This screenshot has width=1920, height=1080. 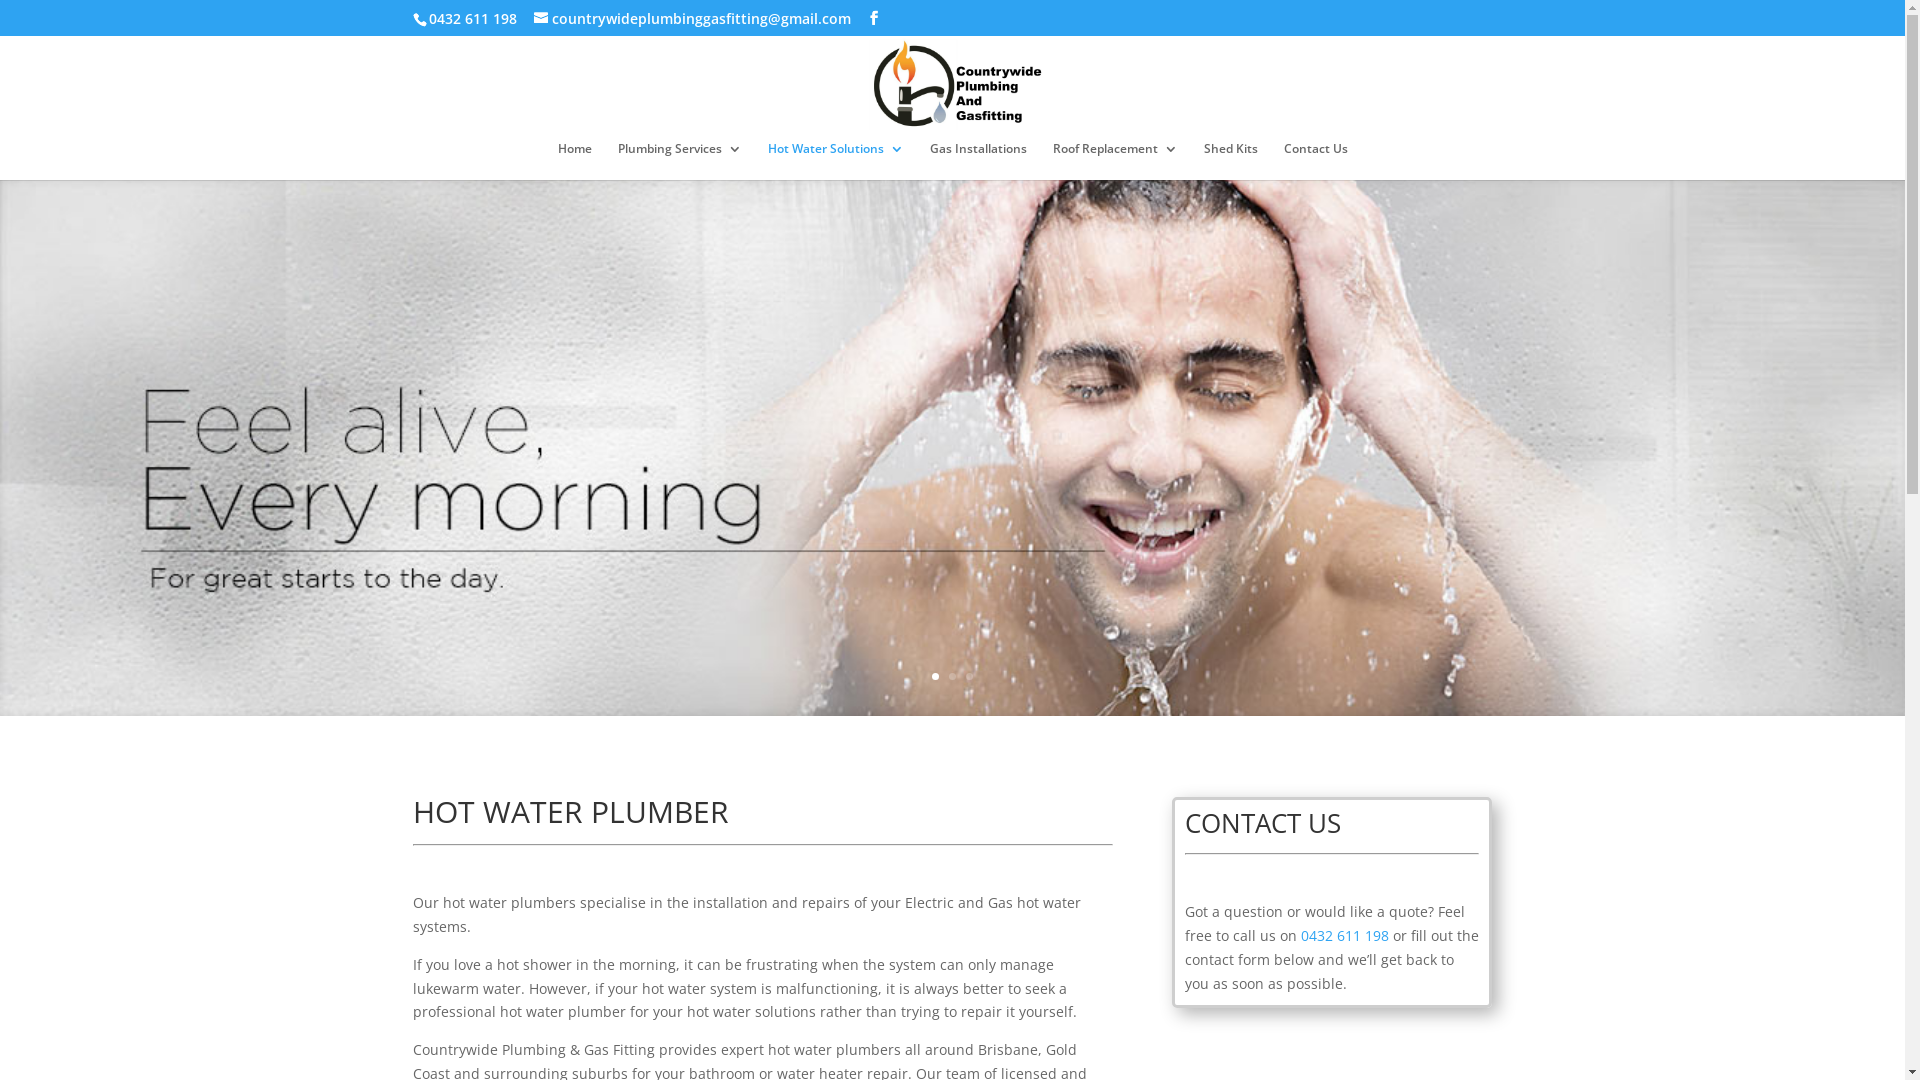 I want to click on Plumbing Services, so click(x=680, y=161).